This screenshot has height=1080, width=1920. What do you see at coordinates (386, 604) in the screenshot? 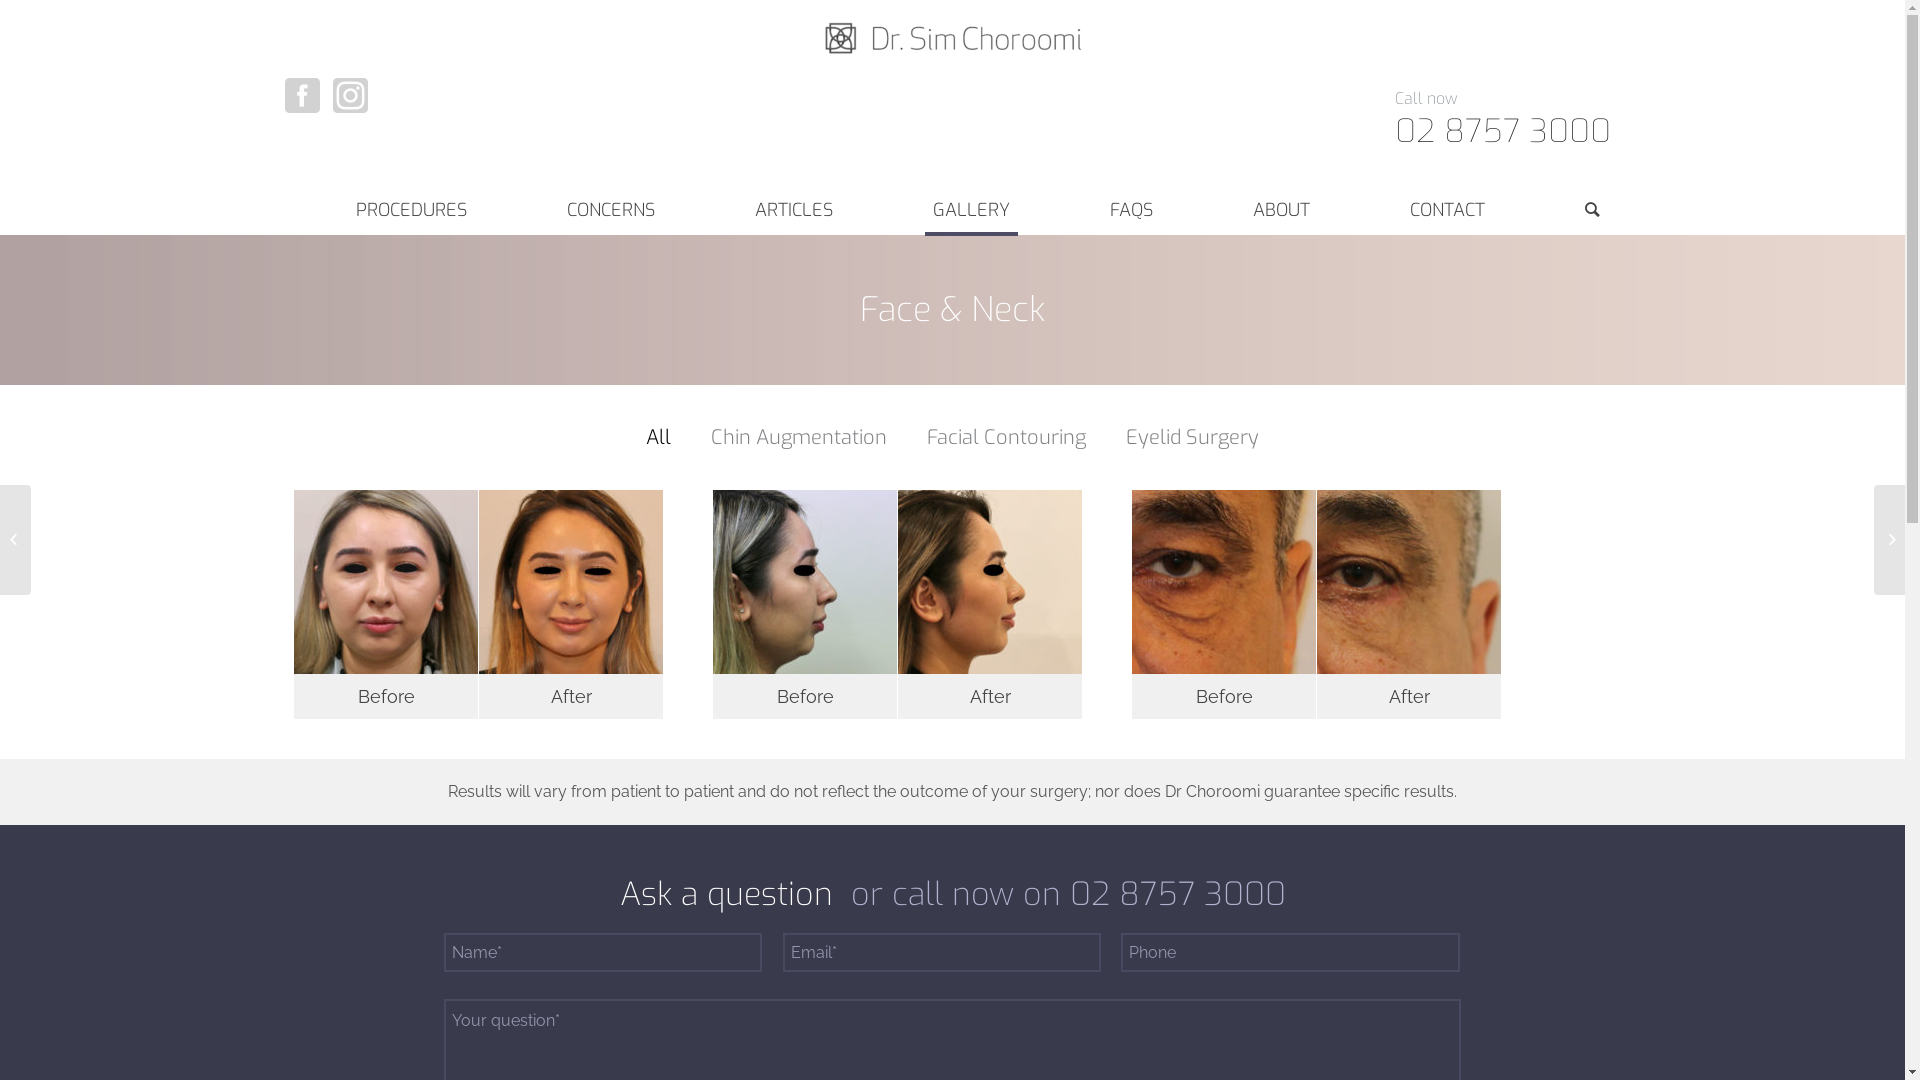
I see `Before` at bounding box center [386, 604].